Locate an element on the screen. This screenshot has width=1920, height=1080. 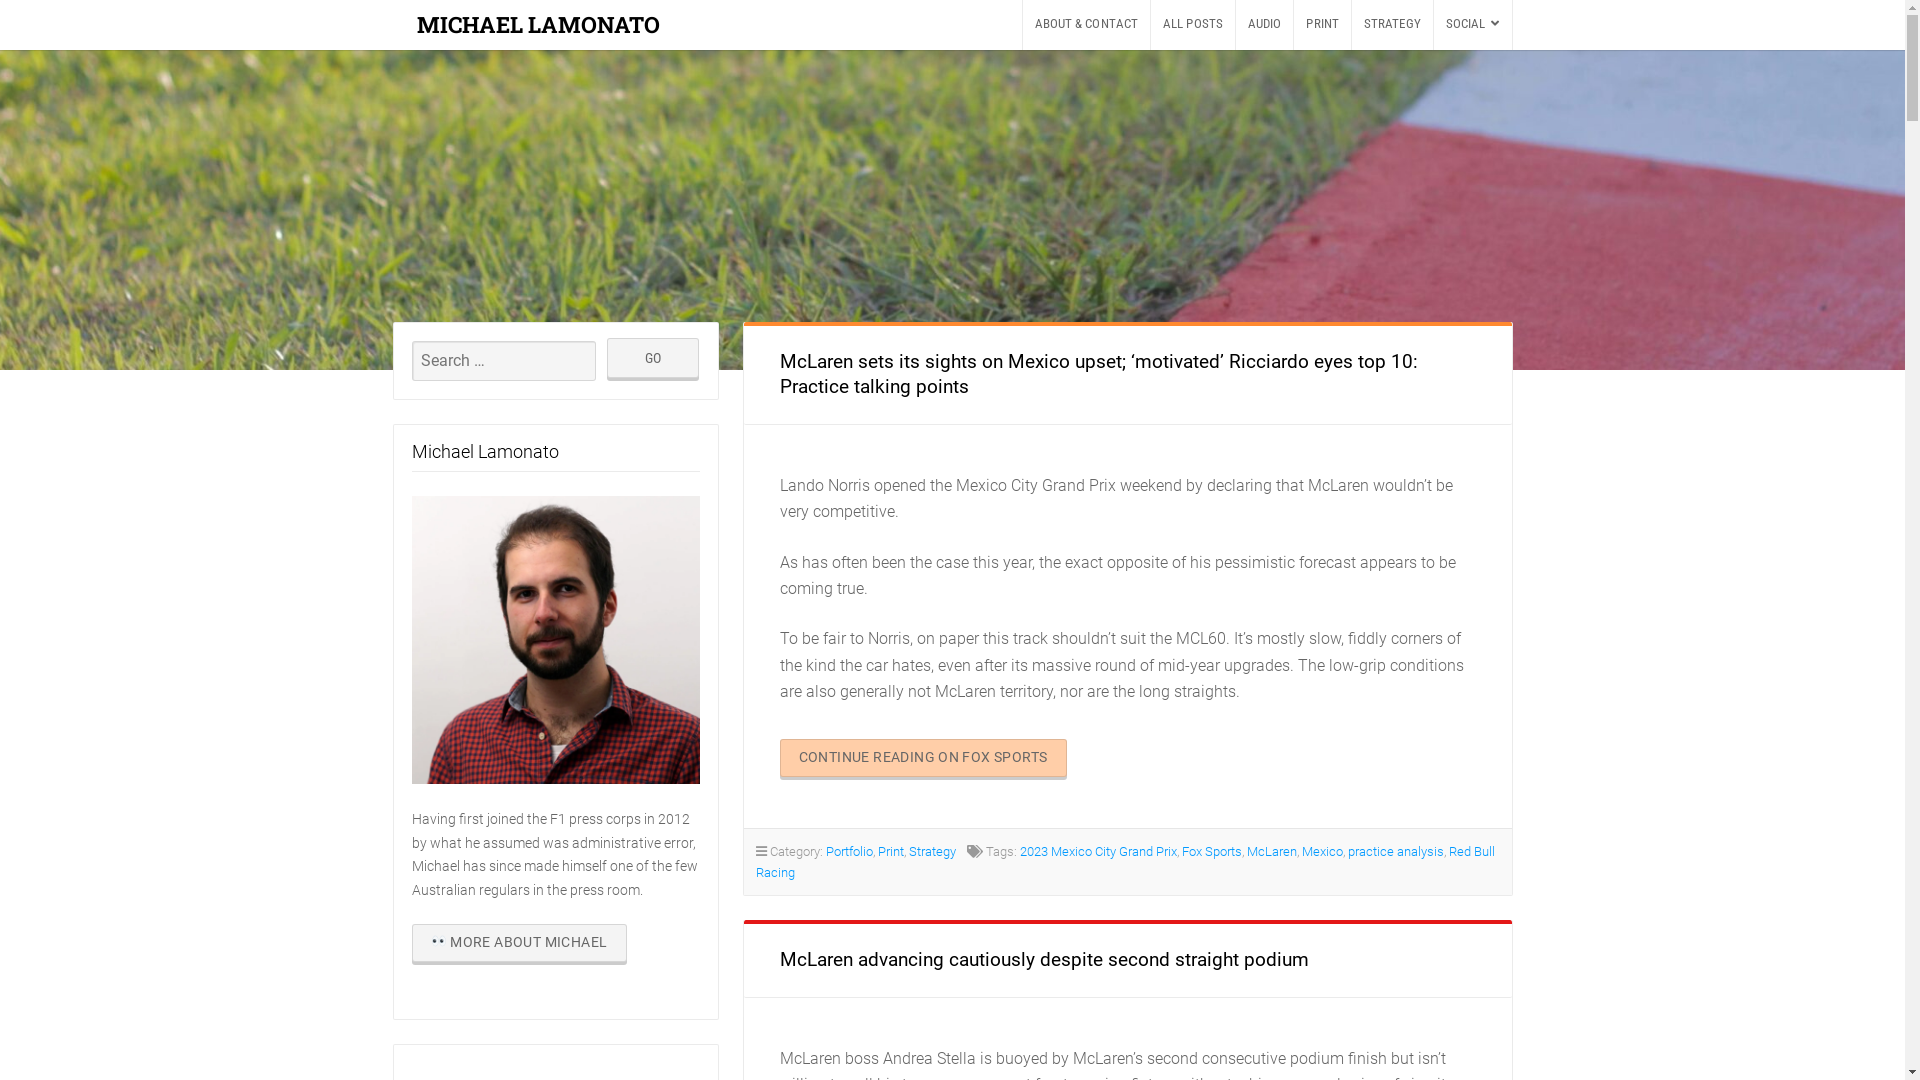
Fox Sports is located at coordinates (1212, 852).